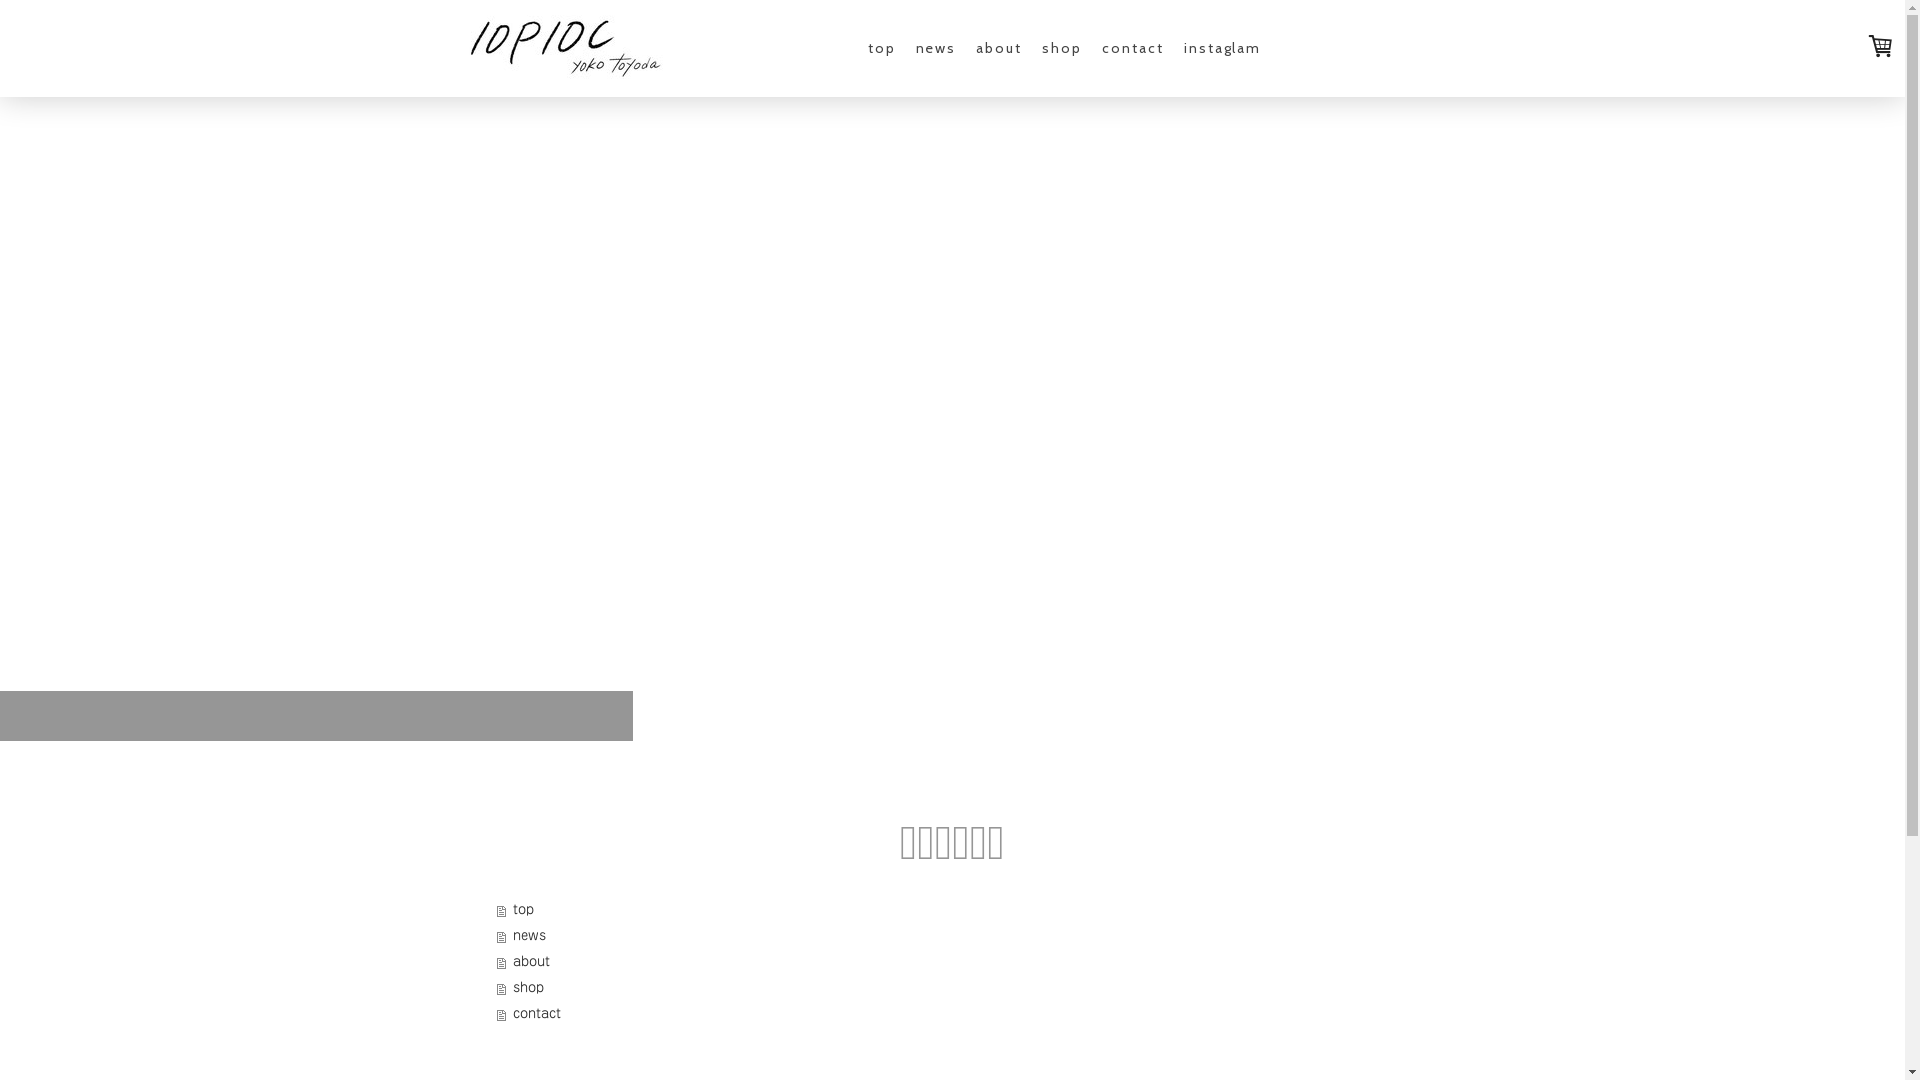 The image size is (1920, 1080). Describe the element at coordinates (962, 962) in the screenshot. I see `about` at that location.